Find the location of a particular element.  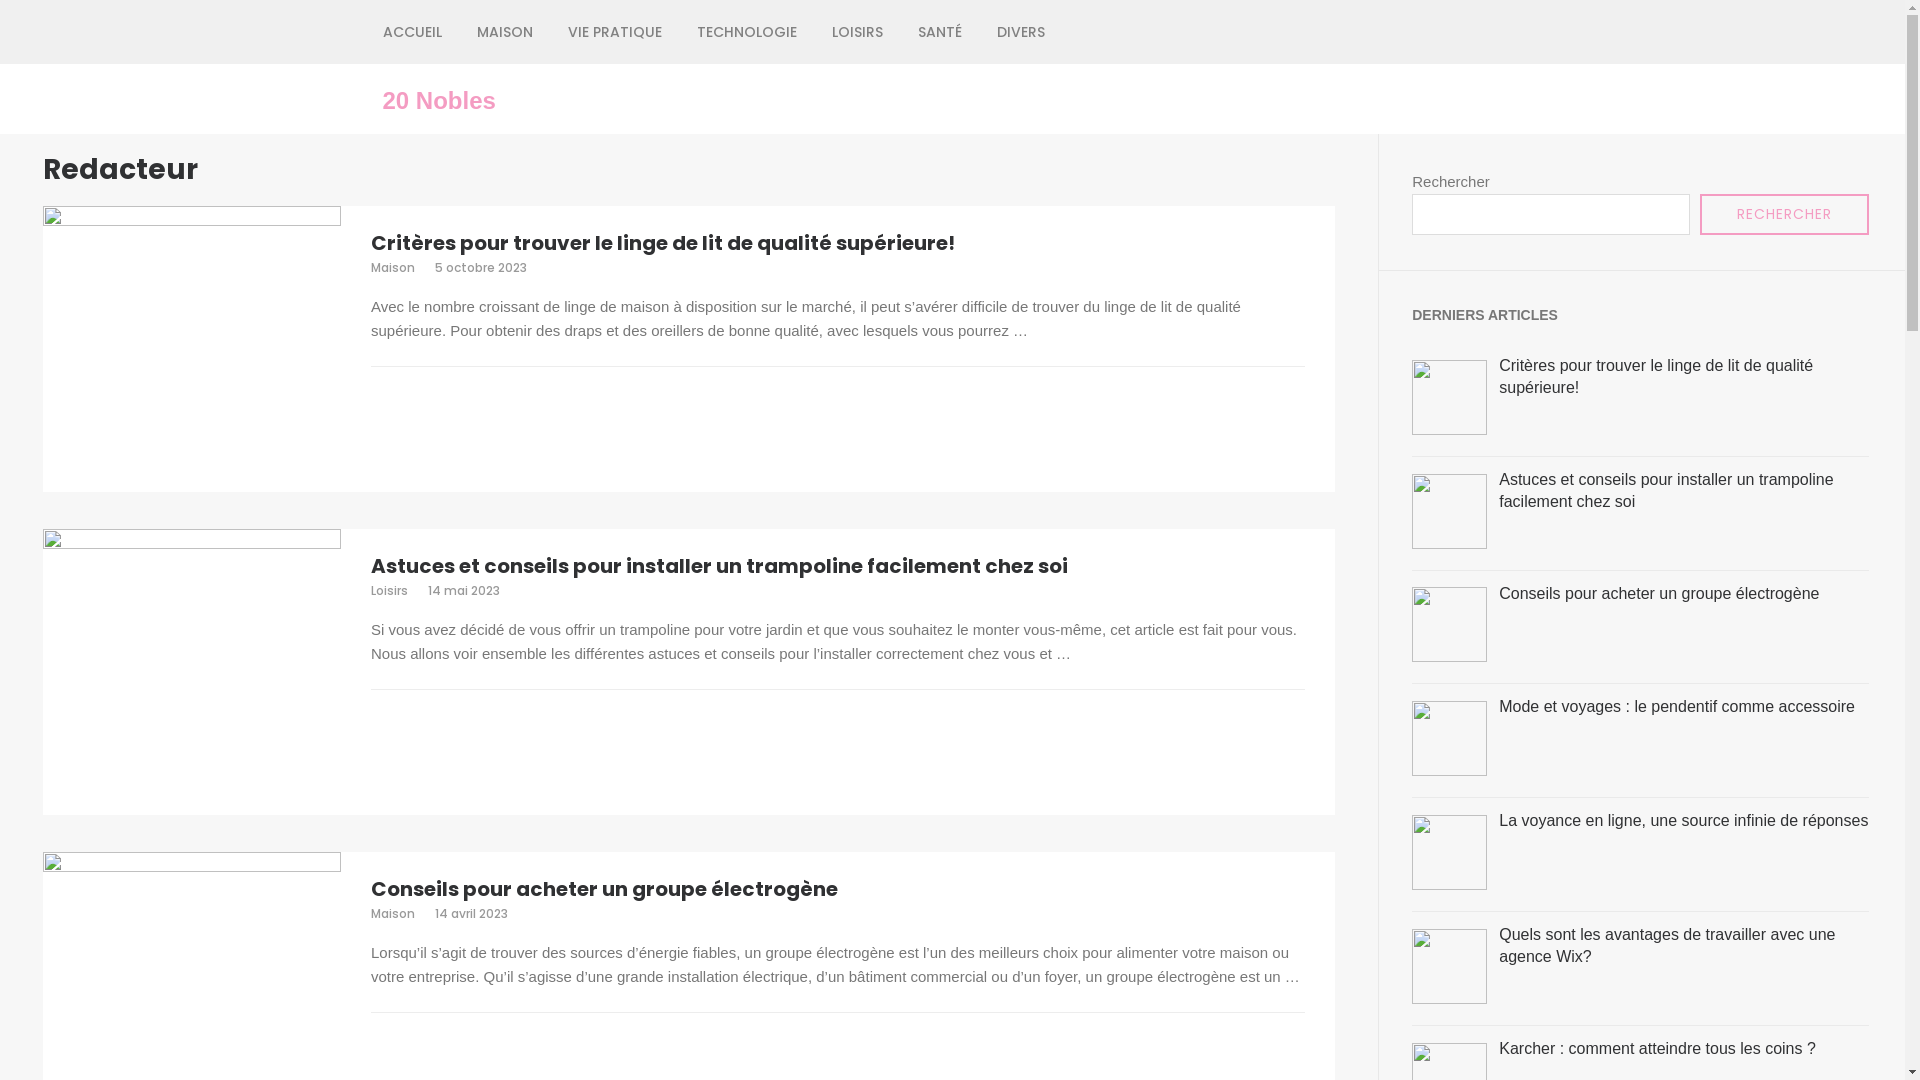

RECHERCHER is located at coordinates (1784, 214).